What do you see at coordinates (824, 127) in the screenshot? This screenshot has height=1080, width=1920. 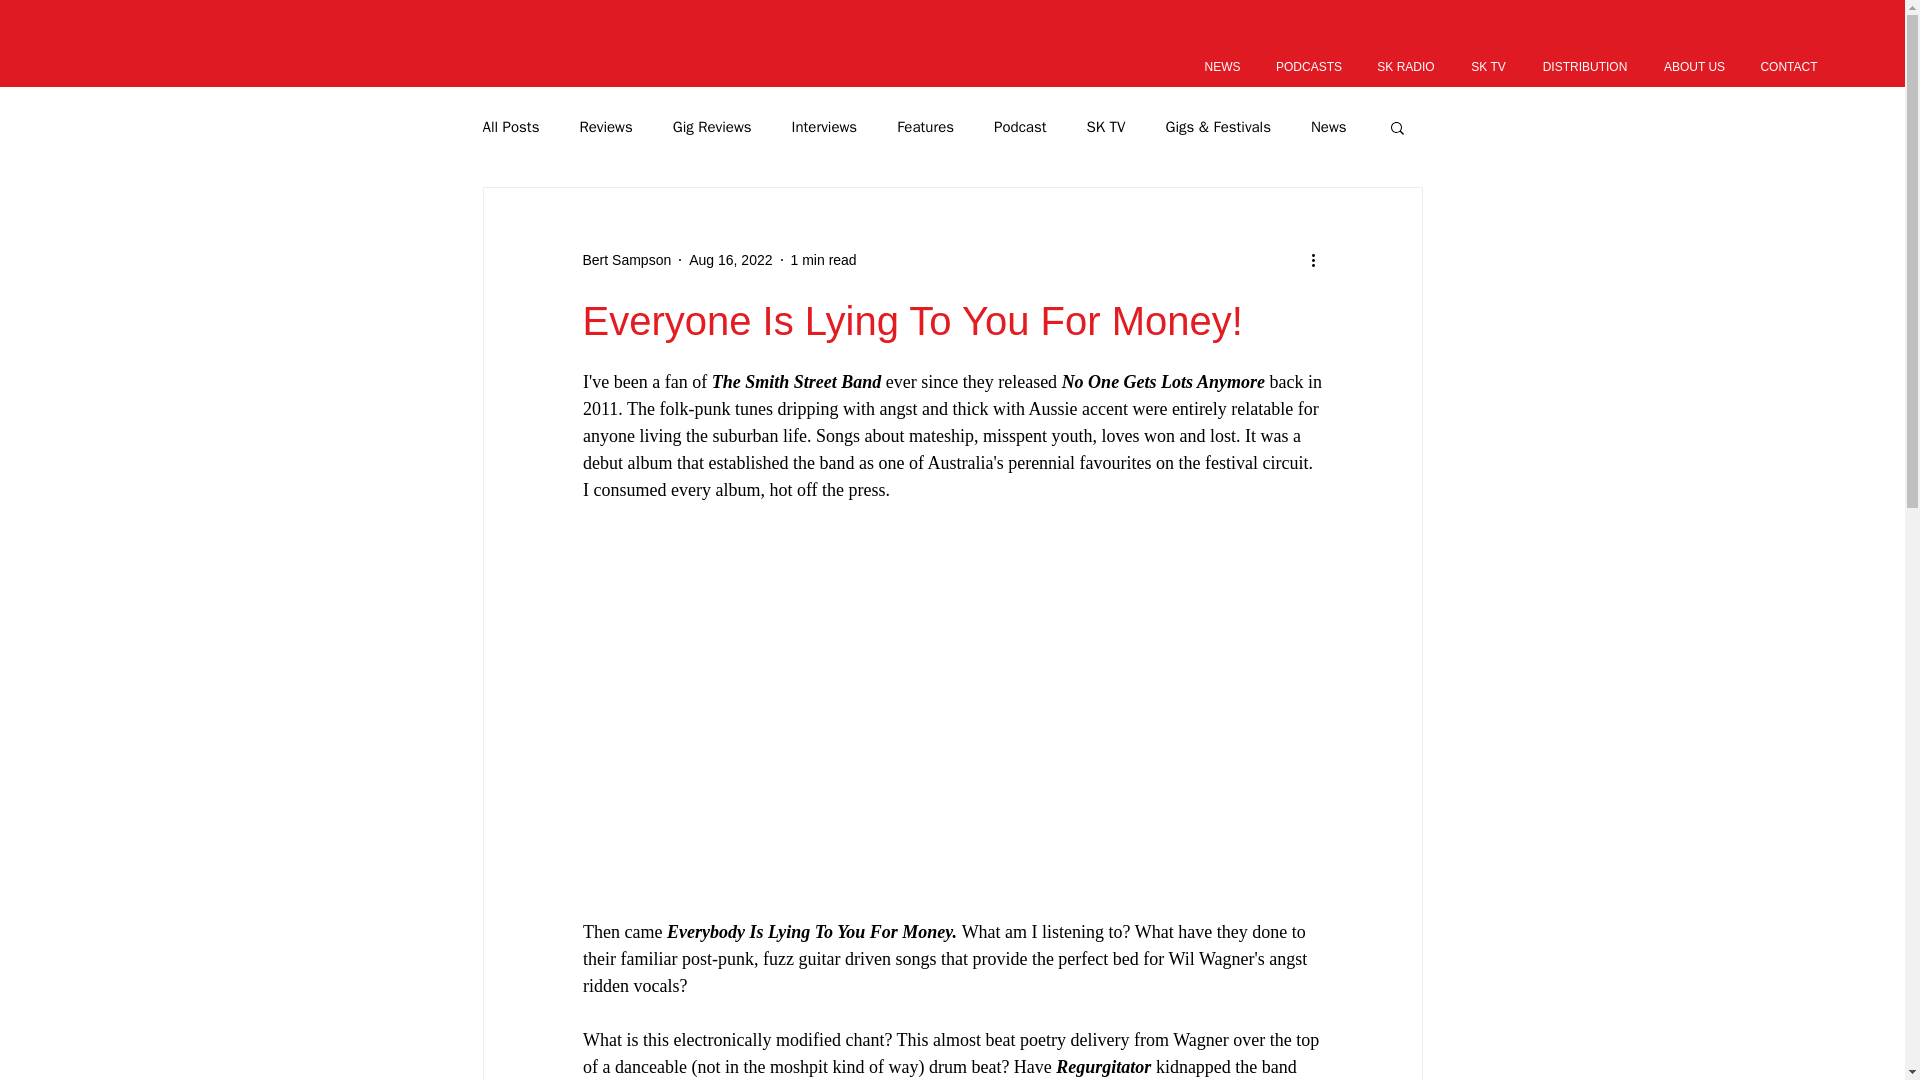 I see `Interviews` at bounding box center [824, 127].